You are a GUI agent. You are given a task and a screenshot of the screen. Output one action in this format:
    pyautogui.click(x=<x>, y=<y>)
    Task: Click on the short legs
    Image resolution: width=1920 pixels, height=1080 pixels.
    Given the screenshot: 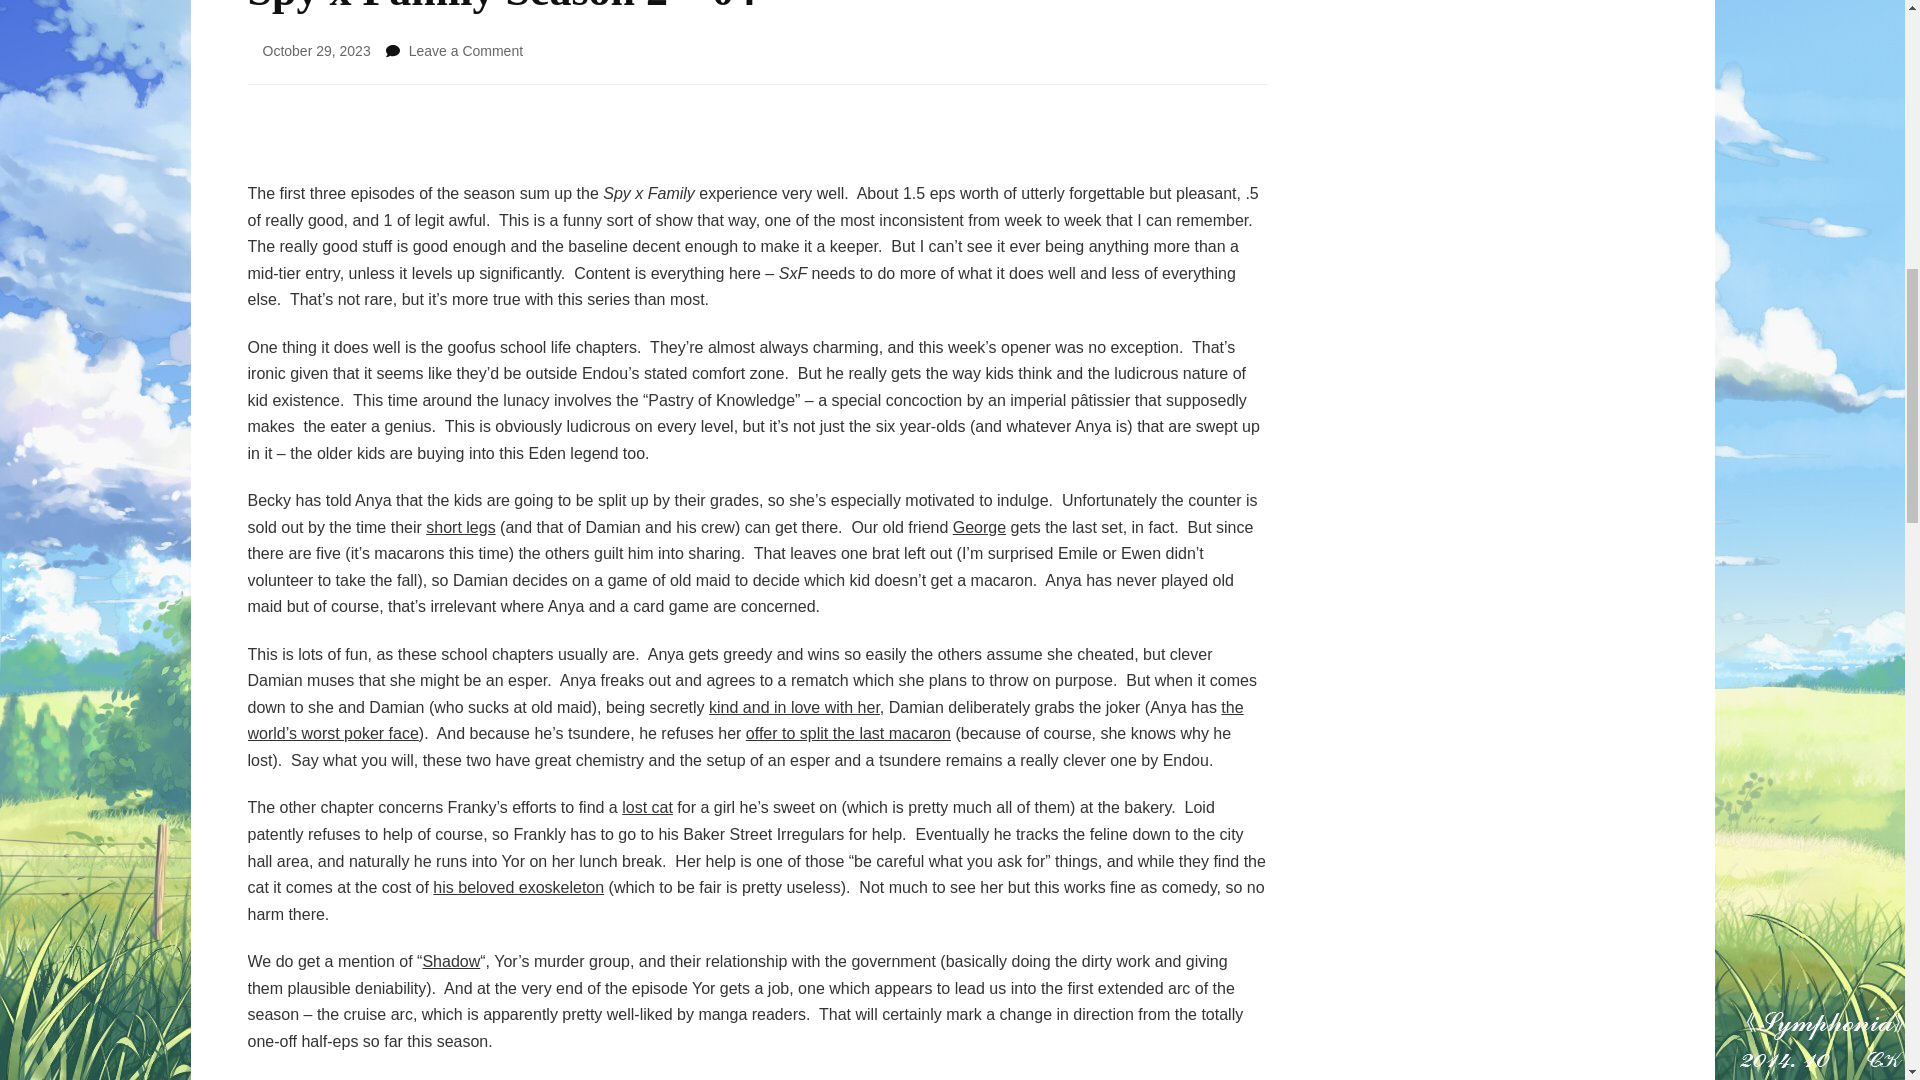 What is the action you would take?
    pyautogui.click(x=460, y=527)
    